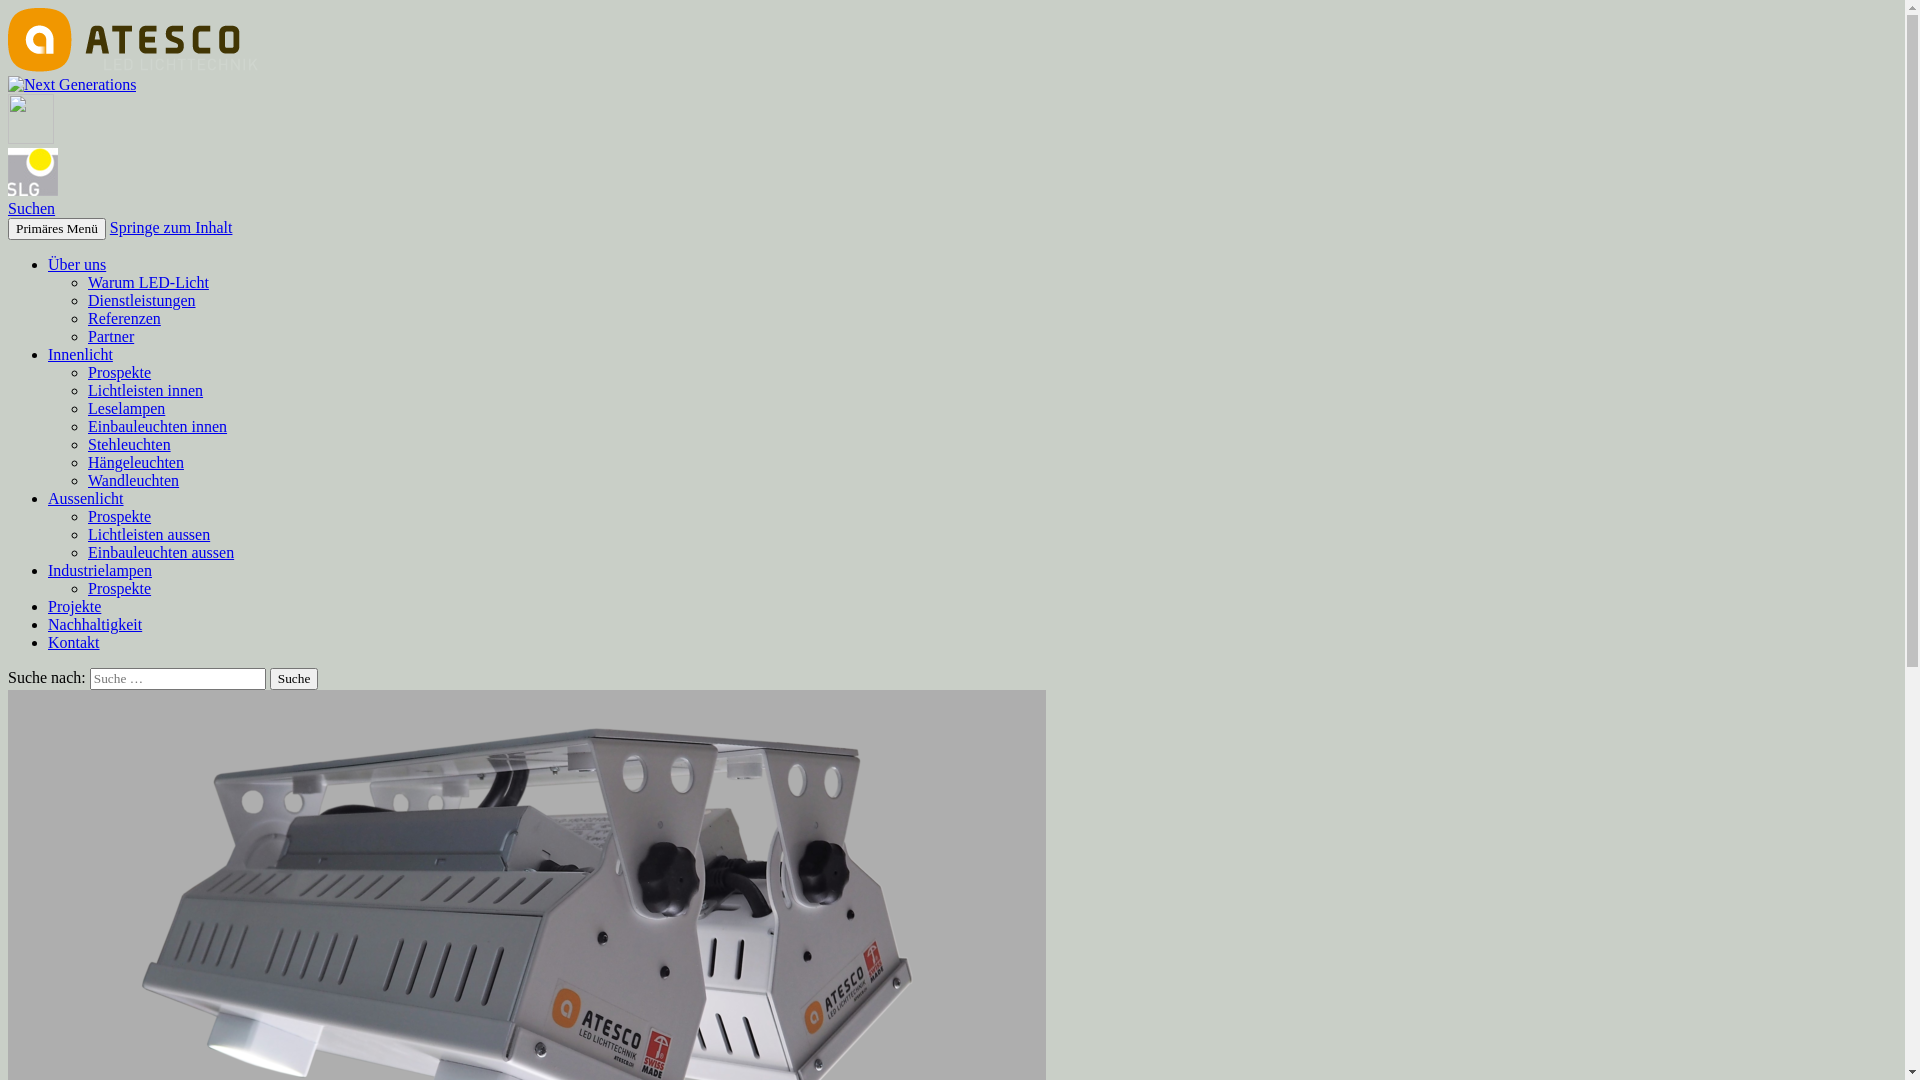  What do you see at coordinates (172, 228) in the screenshot?
I see `Springe zum Inhalt` at bounding box center [172, 228].